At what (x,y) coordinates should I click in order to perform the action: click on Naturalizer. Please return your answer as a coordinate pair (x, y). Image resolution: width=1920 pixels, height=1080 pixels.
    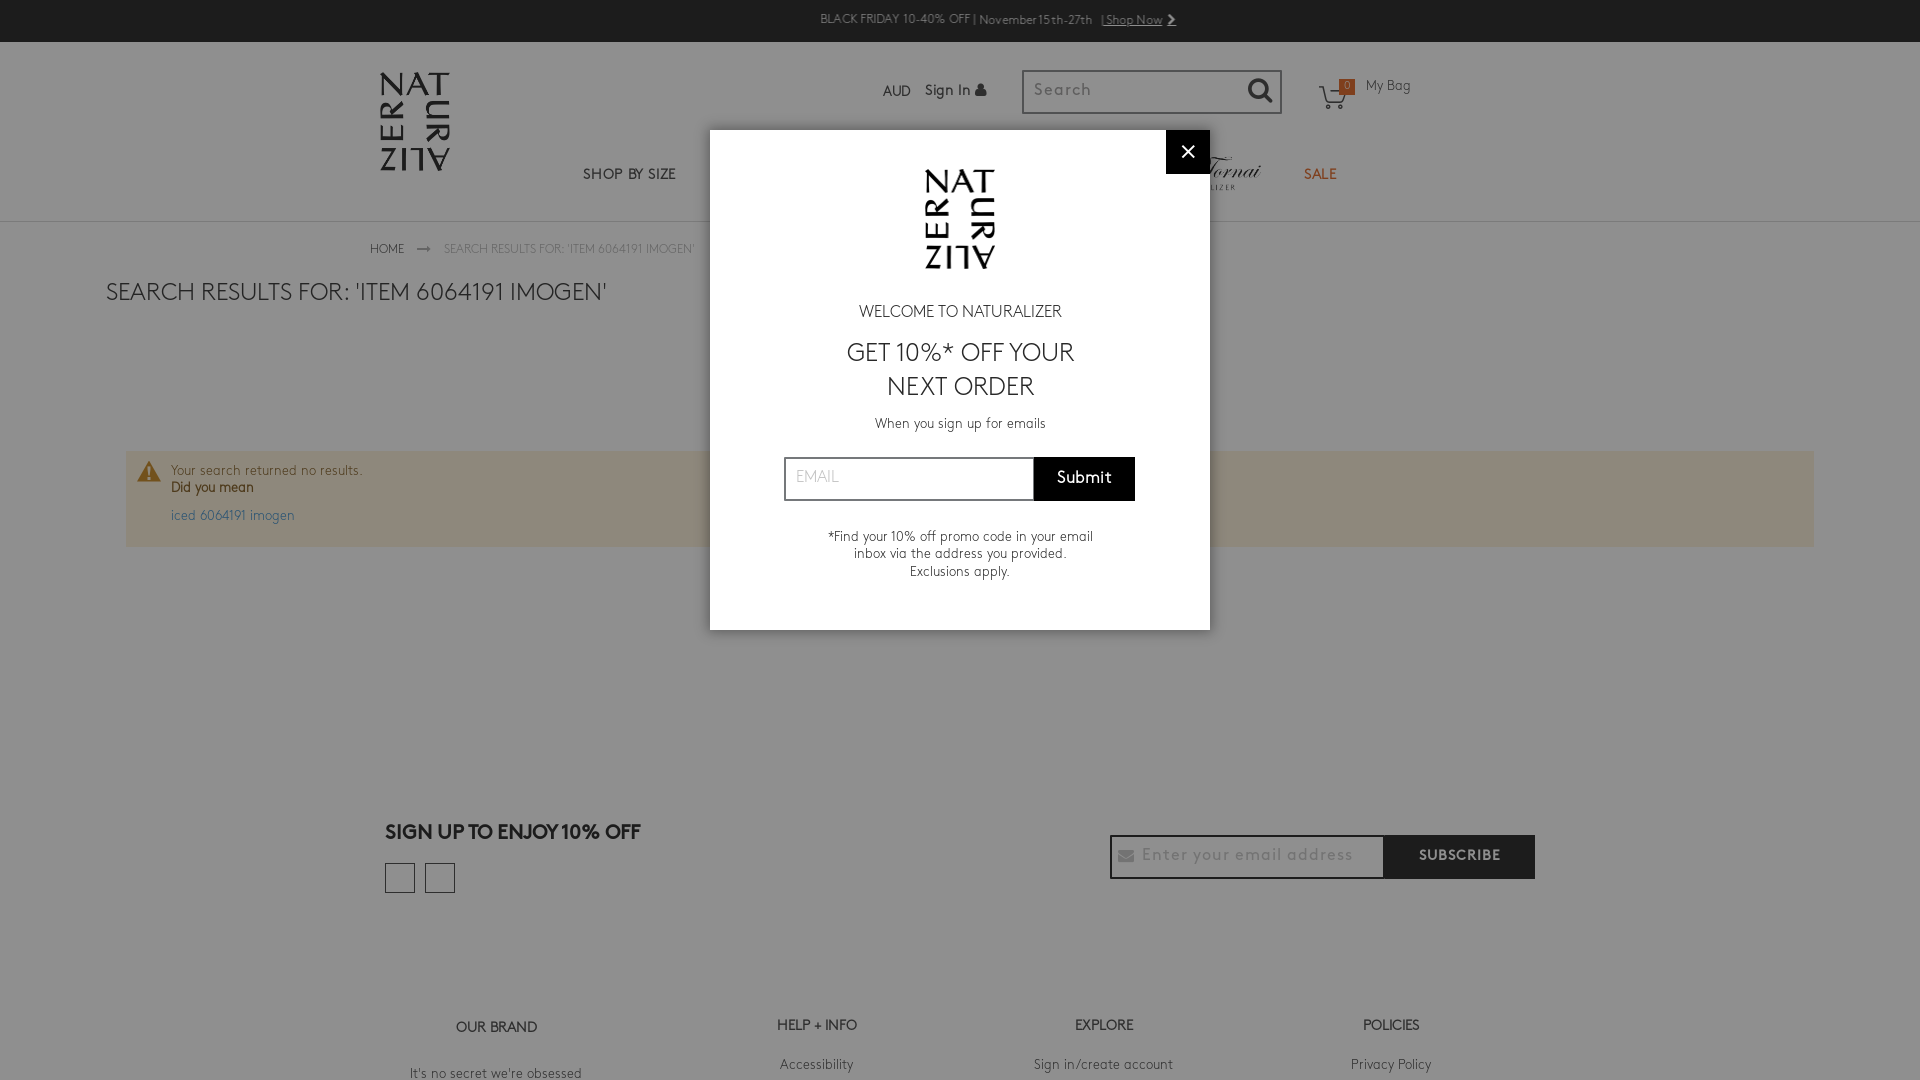
    Looking at the image, I should click on (415, 122).